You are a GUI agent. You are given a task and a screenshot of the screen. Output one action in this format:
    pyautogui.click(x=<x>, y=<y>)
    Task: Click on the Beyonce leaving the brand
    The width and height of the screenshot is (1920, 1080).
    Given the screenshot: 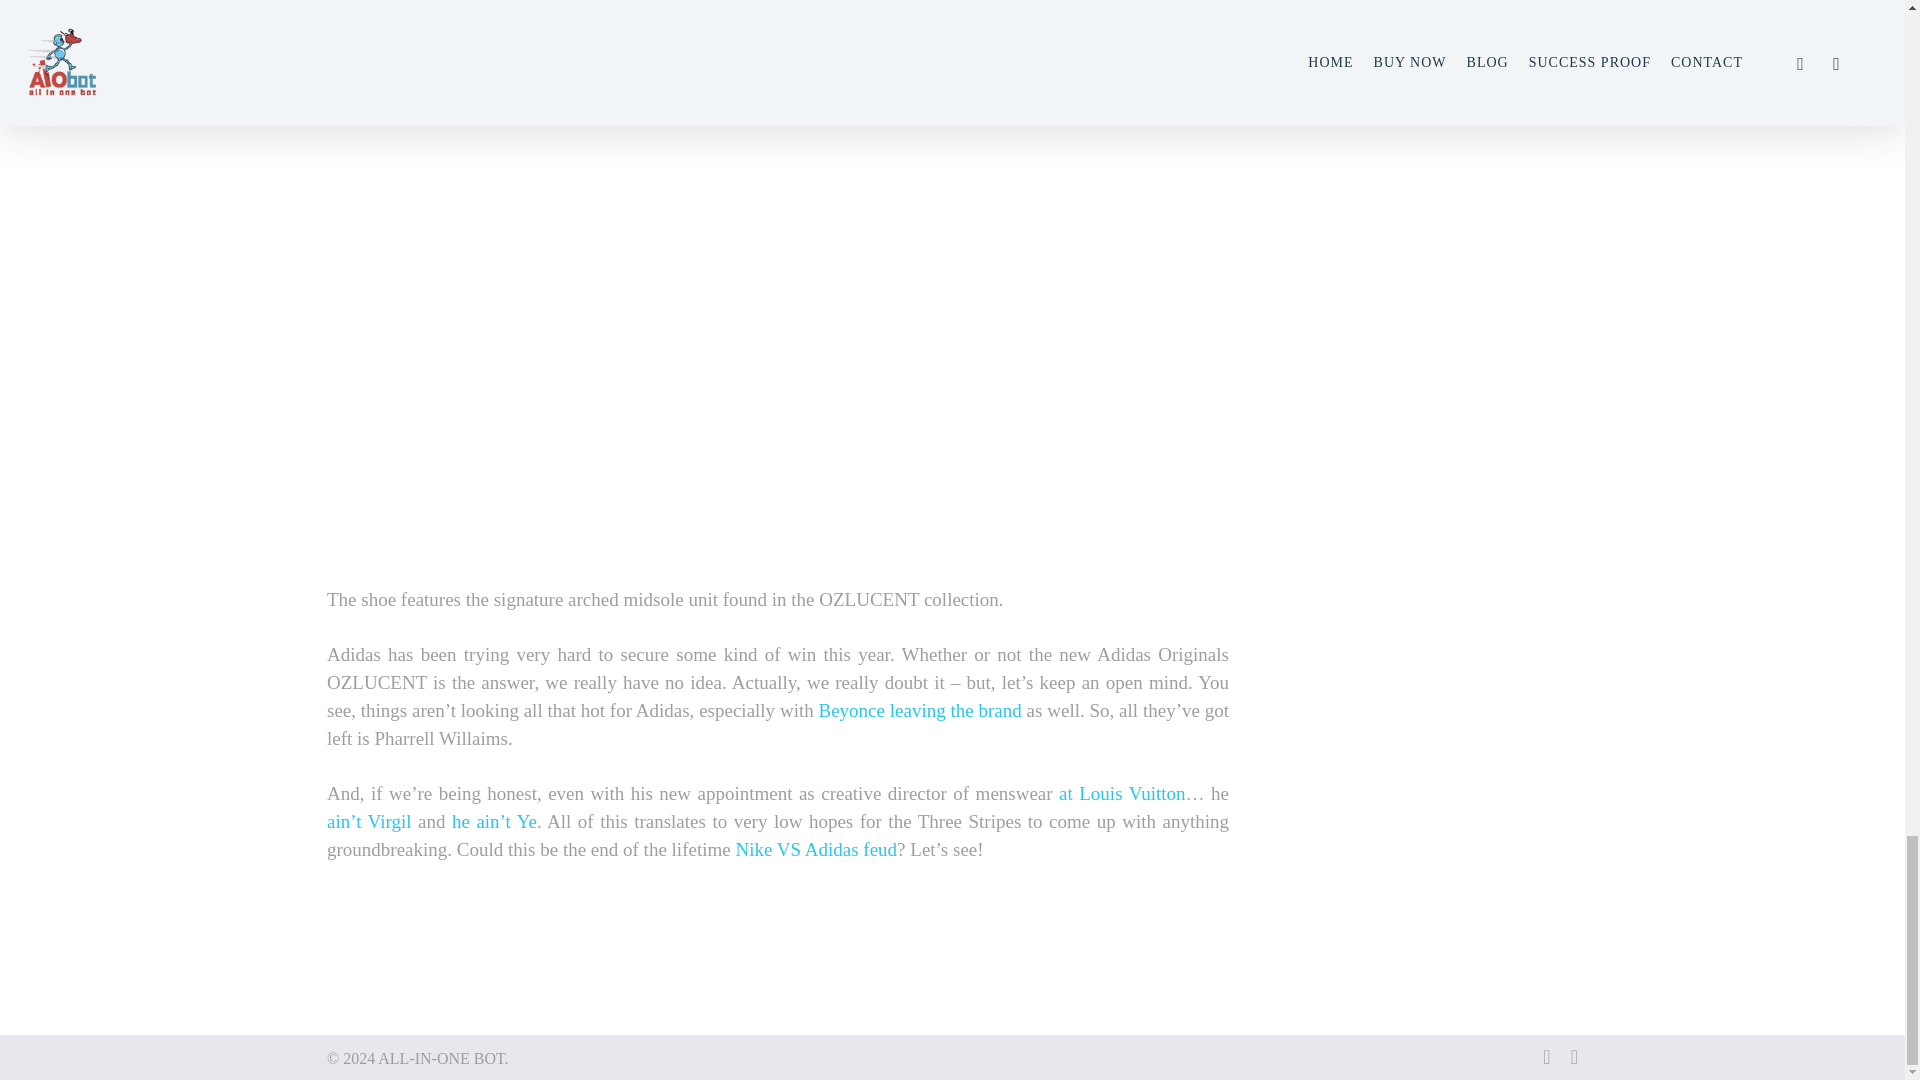 What is the action you would take?
    pyautogui.click(x=920, y=710)
    